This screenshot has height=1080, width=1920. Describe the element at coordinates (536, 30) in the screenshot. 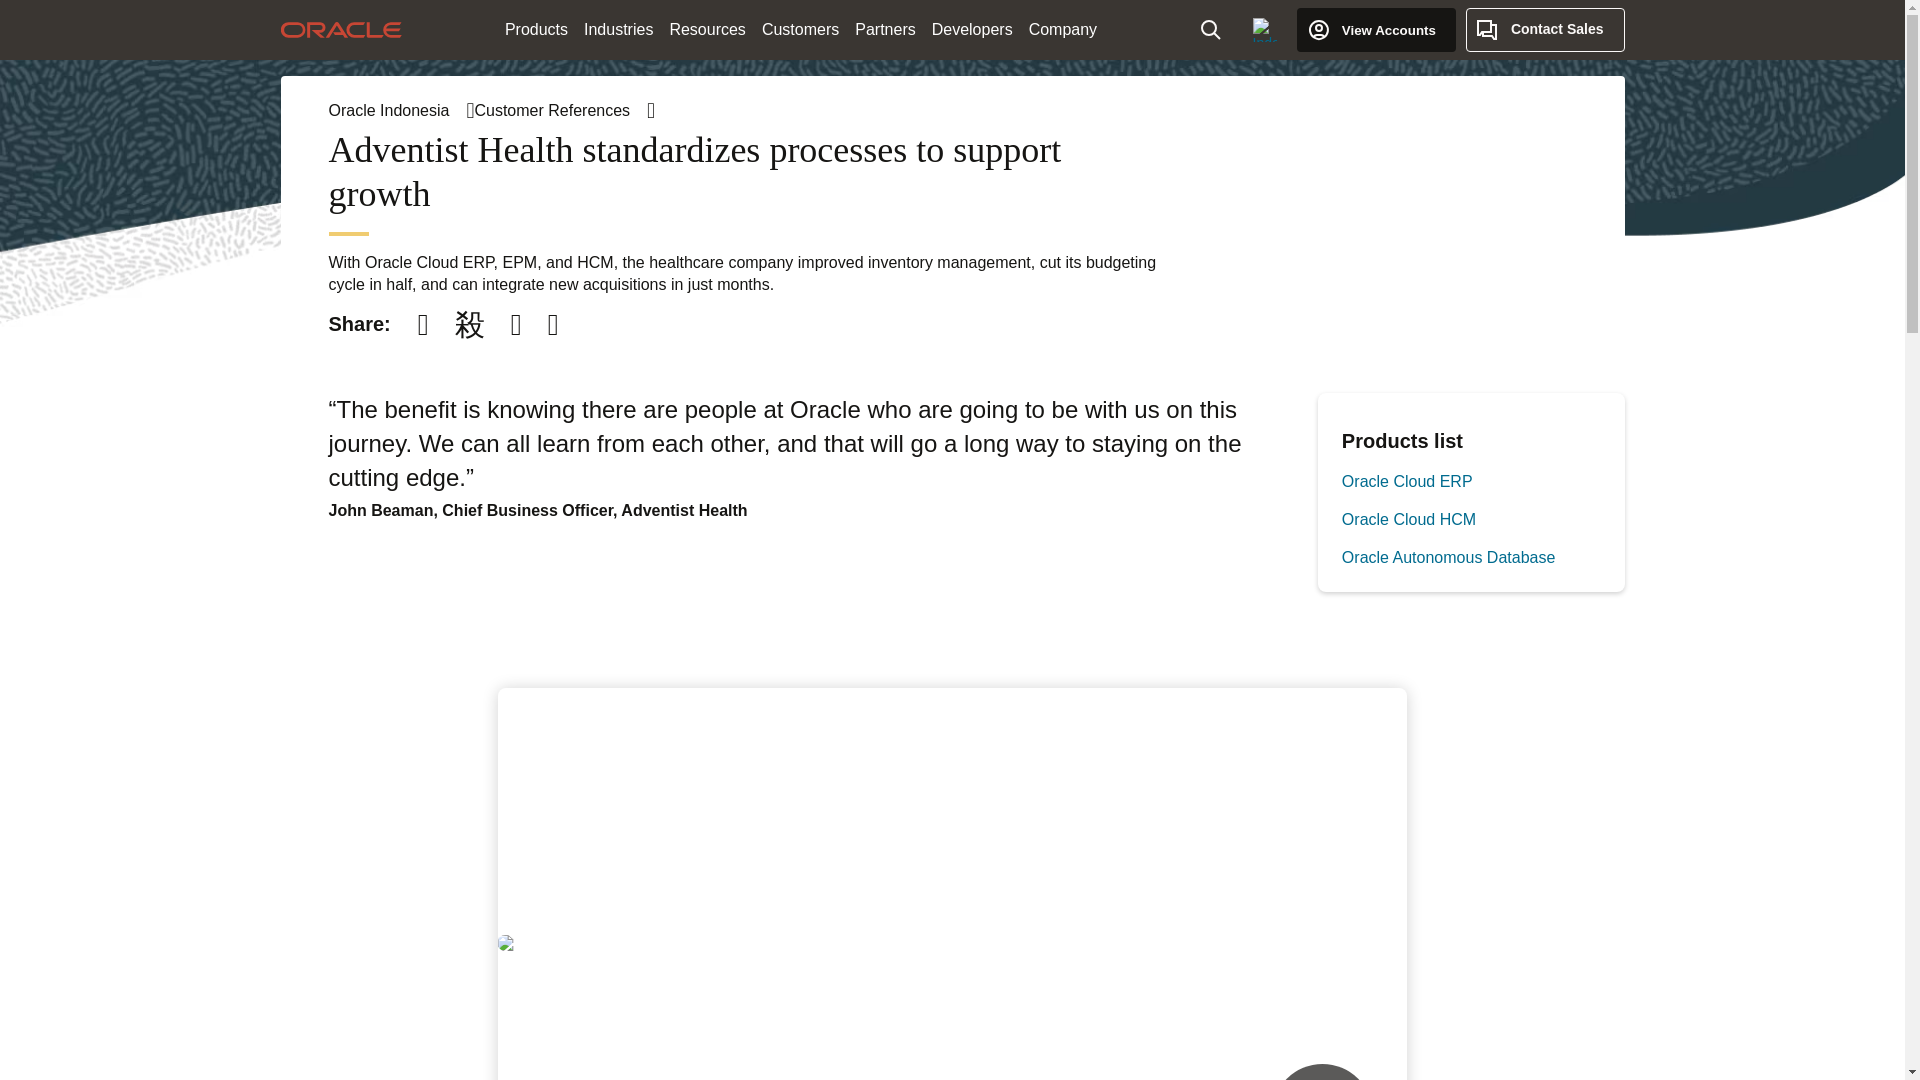

I see `Products` at that location.